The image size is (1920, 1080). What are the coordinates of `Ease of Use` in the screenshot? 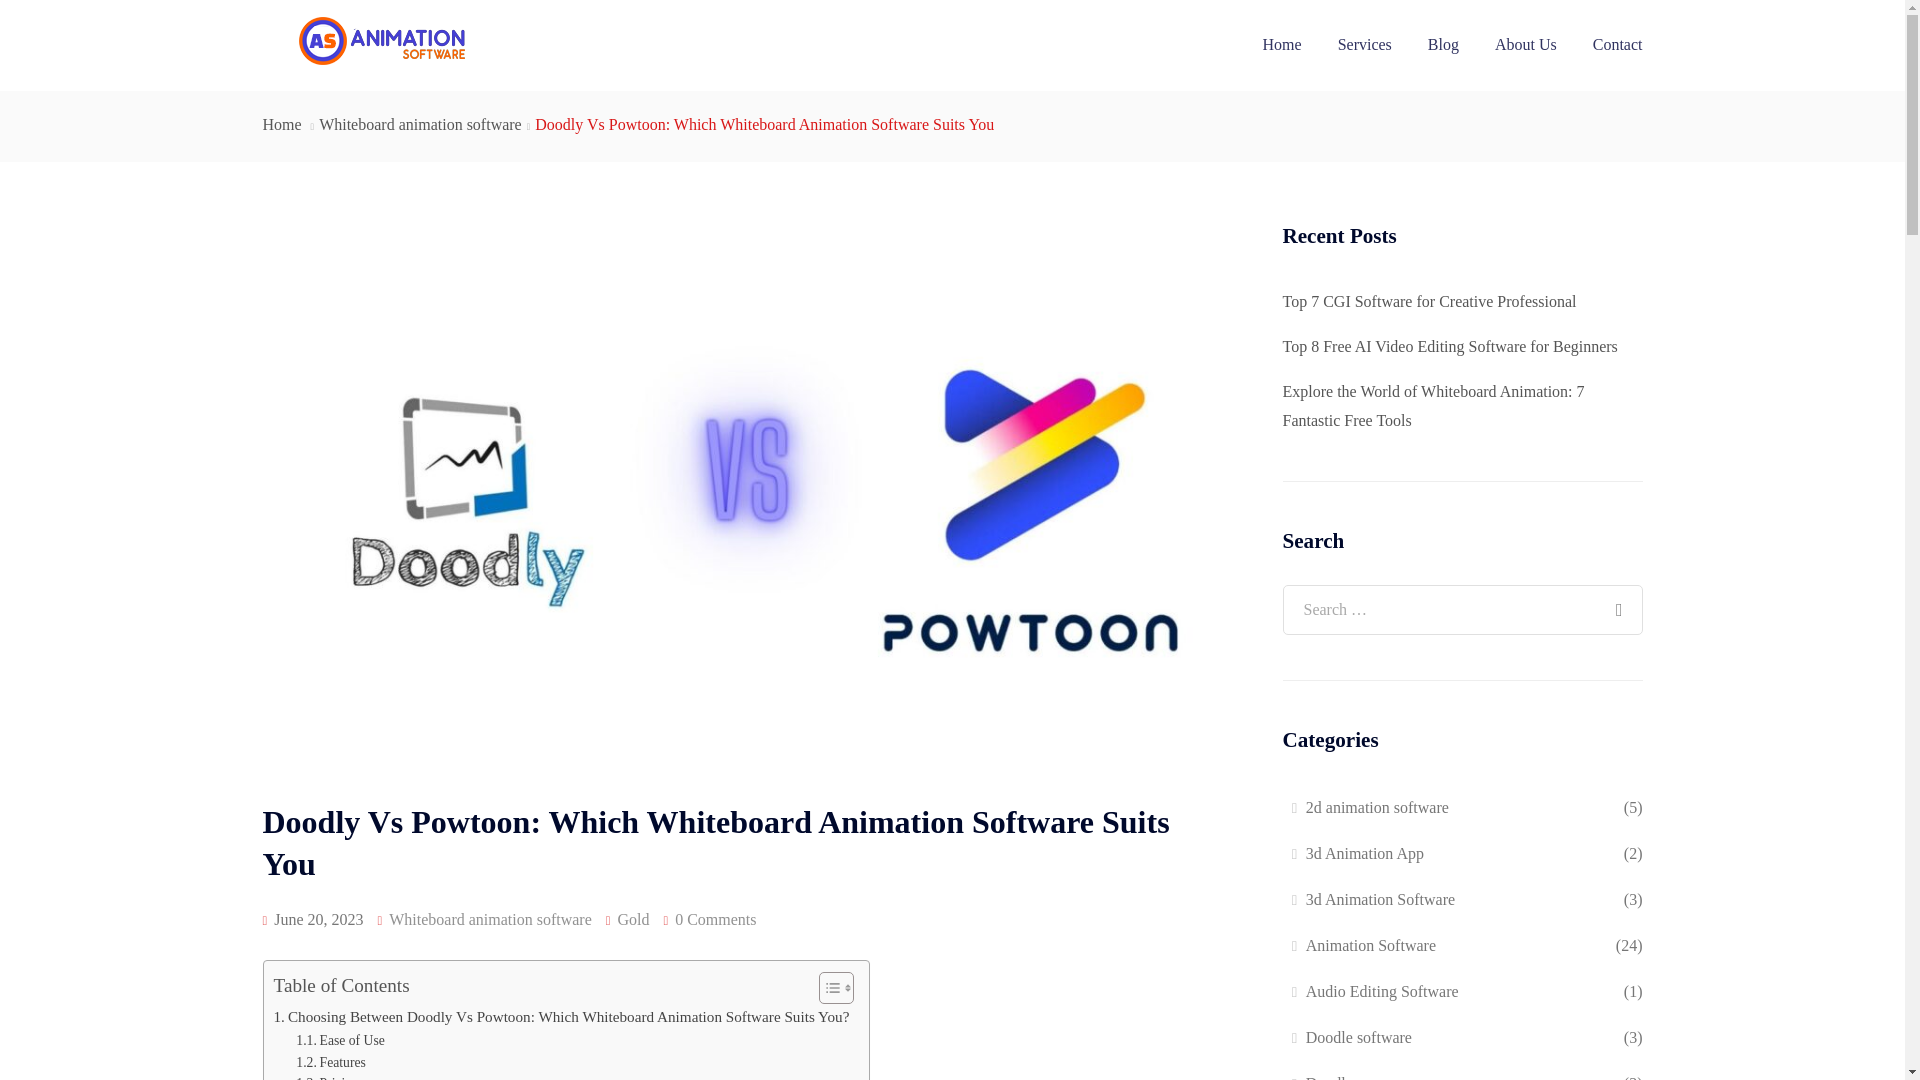 It's located at (340, 1040).